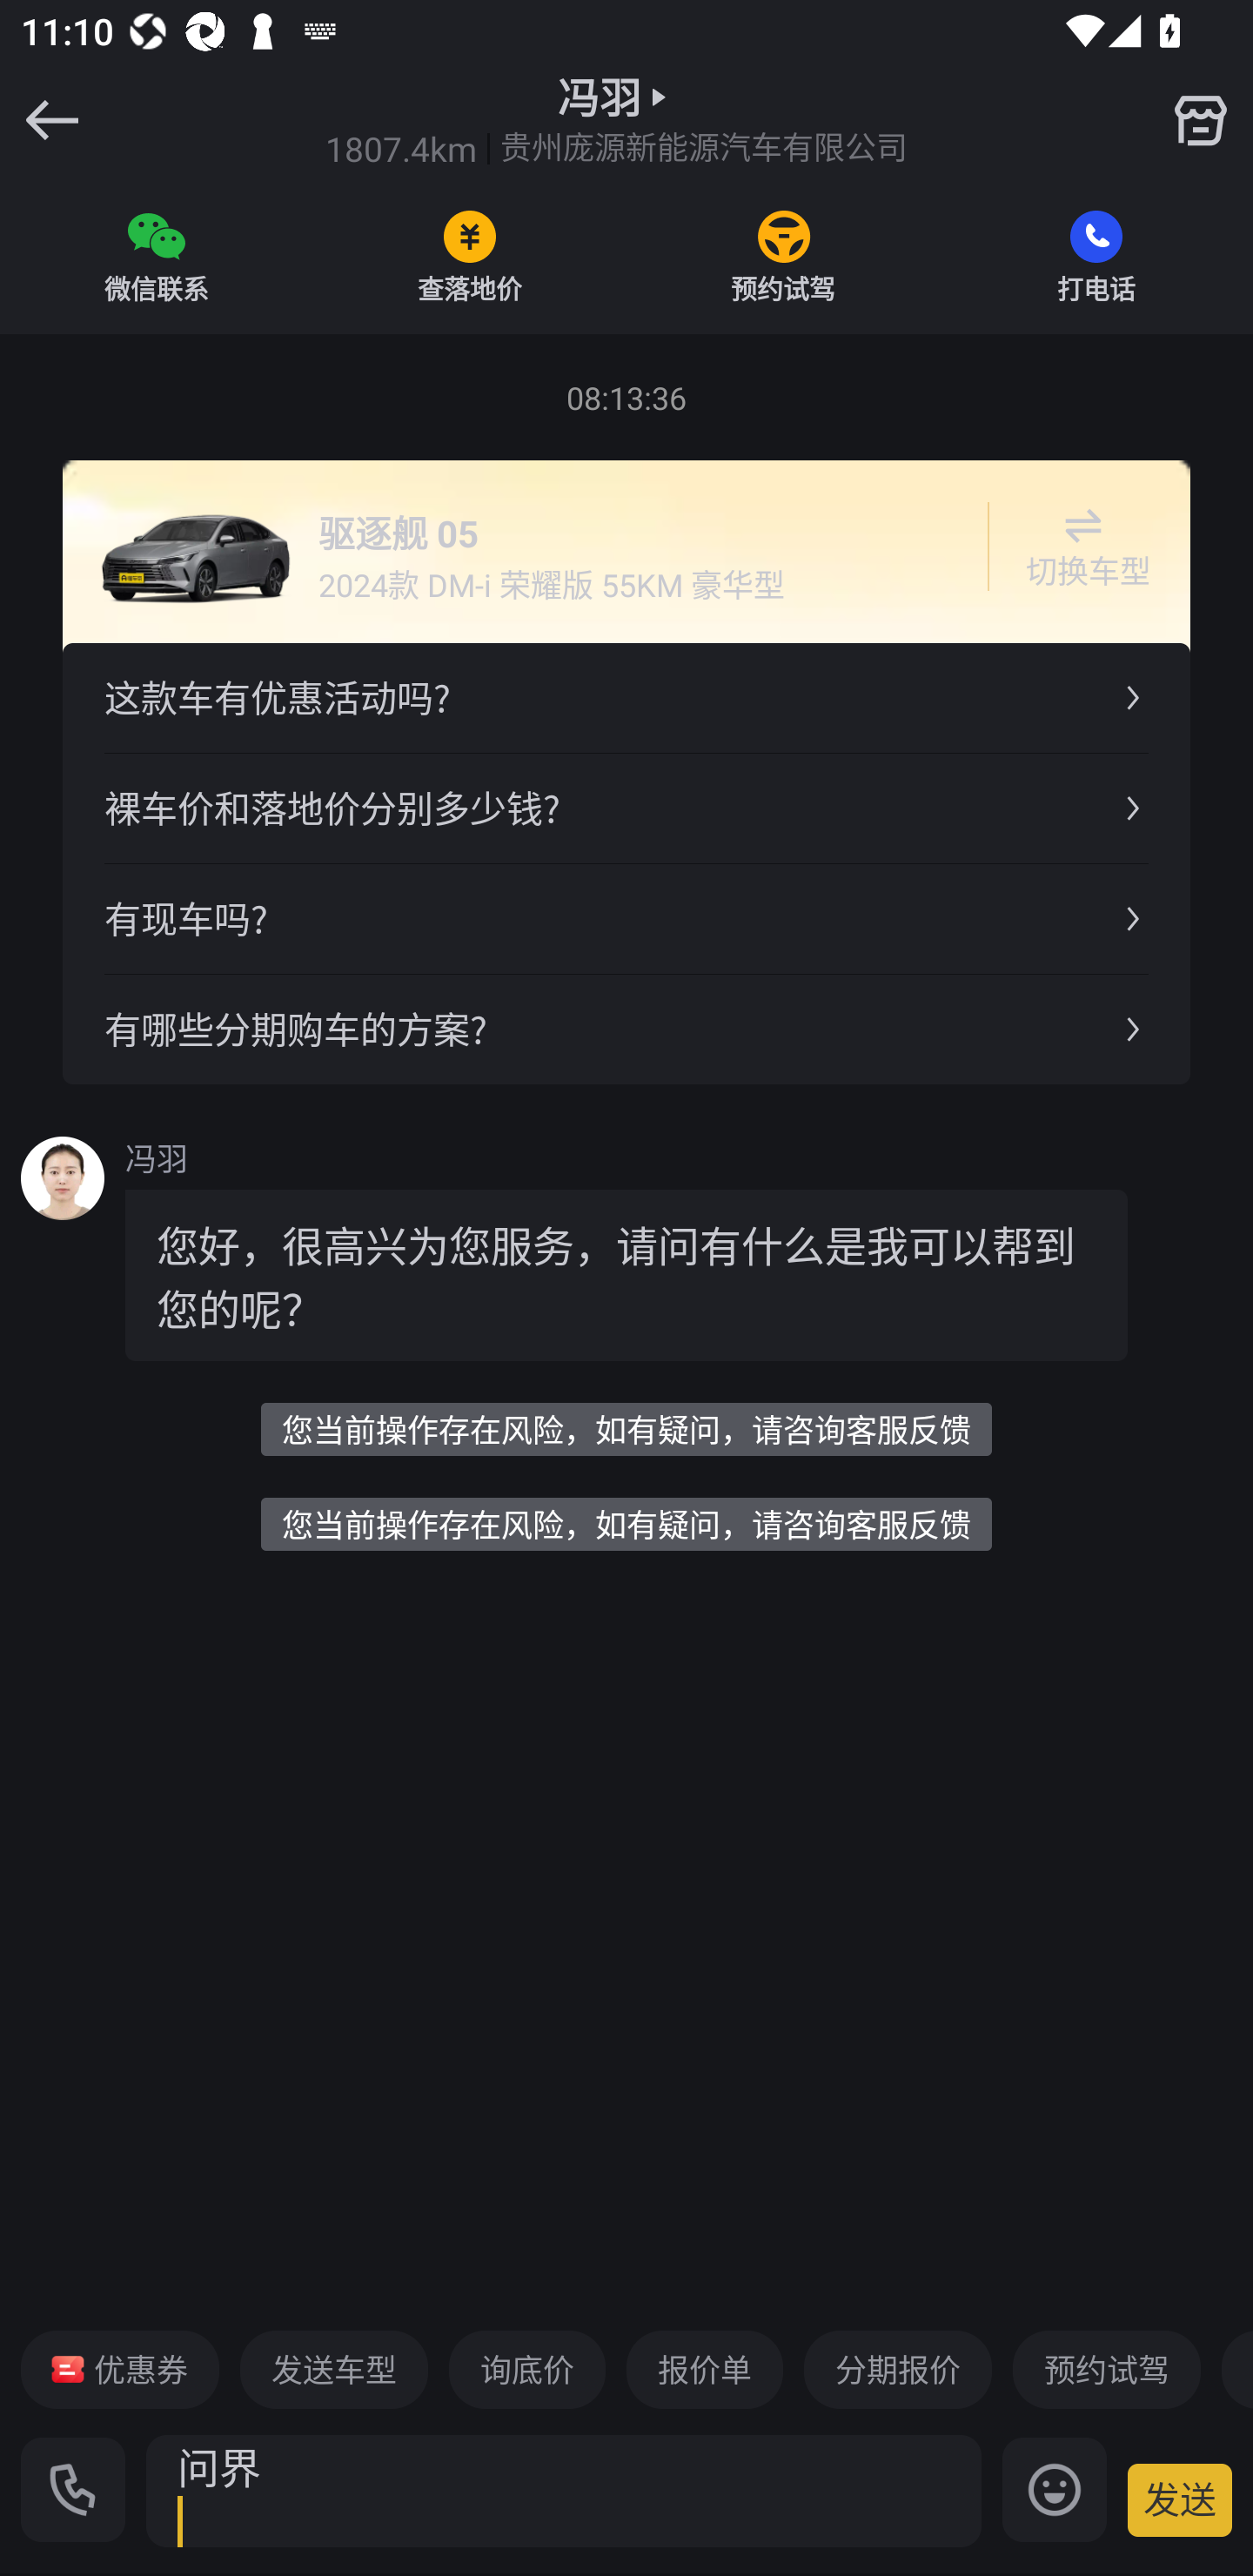 This screenshot has height=2576, width=1253. I want to click on 查落地价, so click(470, 256).